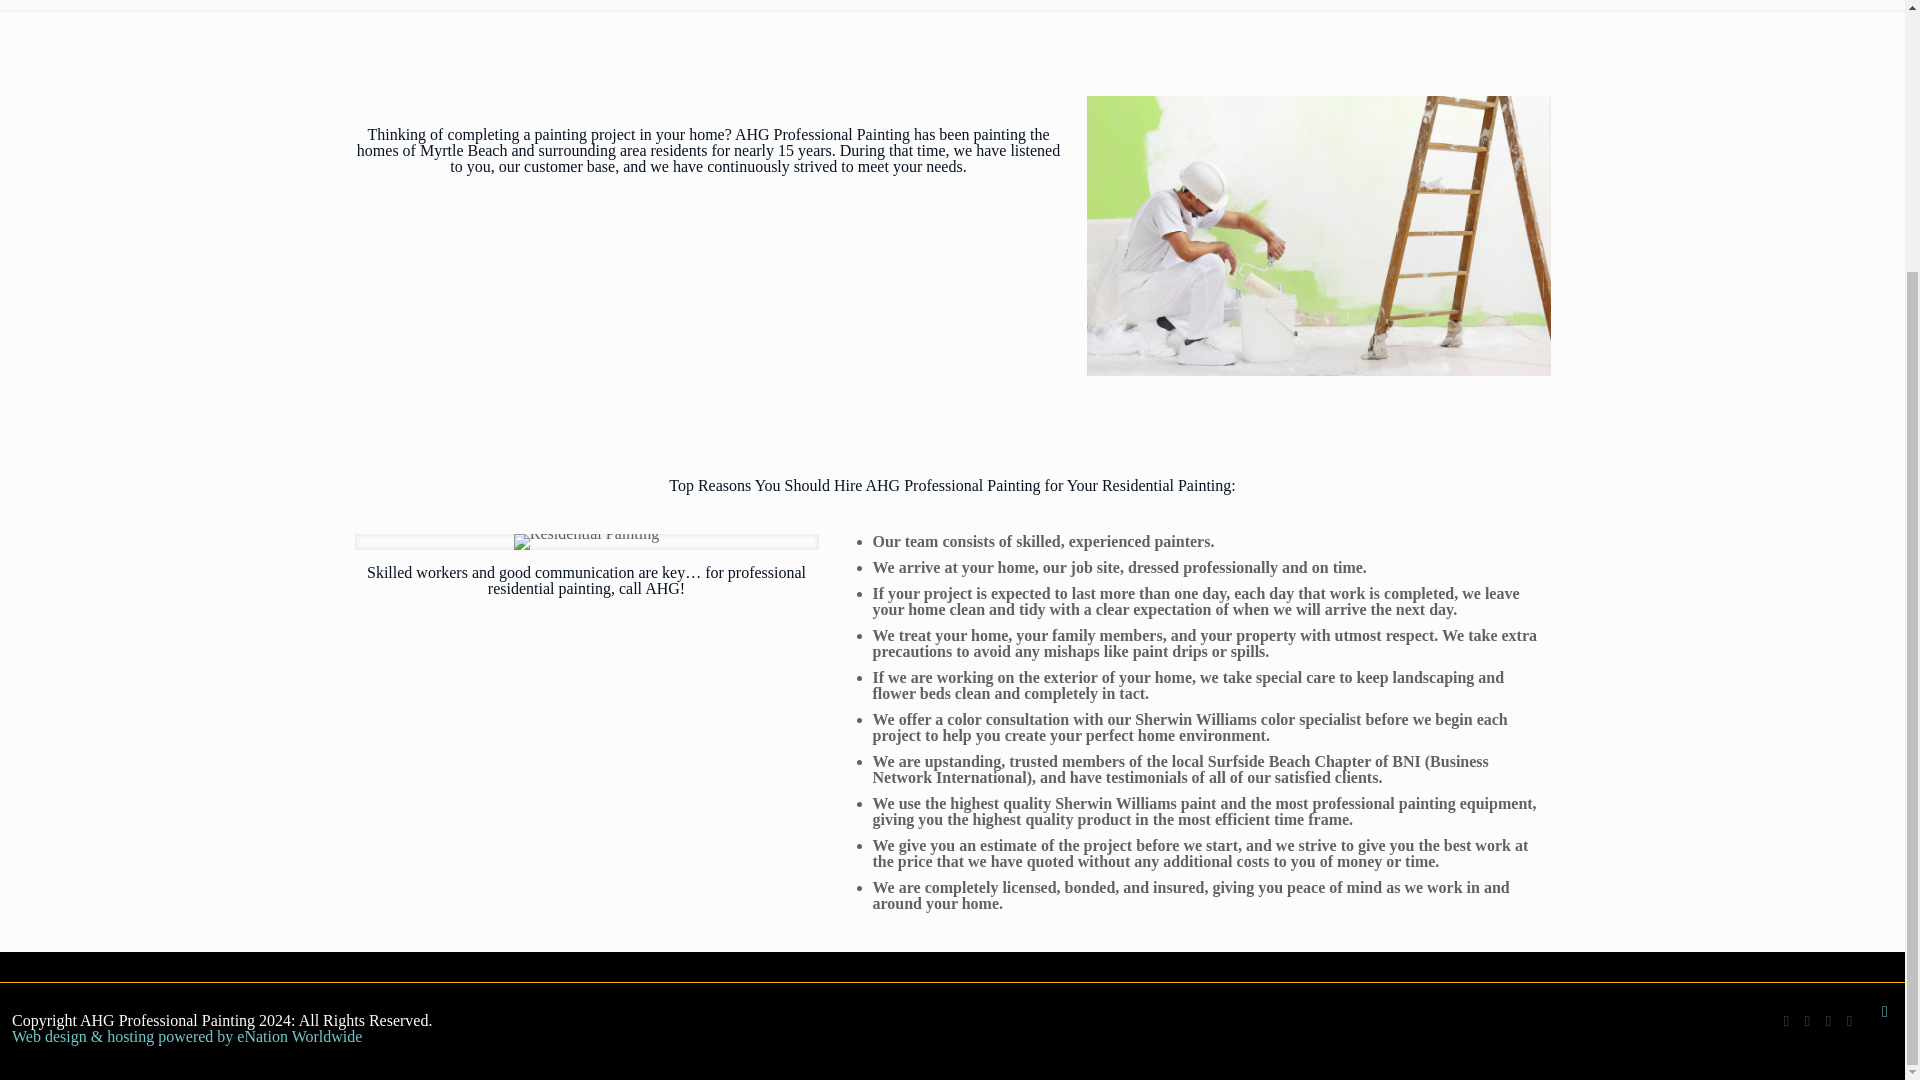 The height and width of the screenshot is (1080, 1920). What do you see at coordinates (1807, 1021) in the screenshot?
I see `YouTube` at bounding box center [1807, 1021].